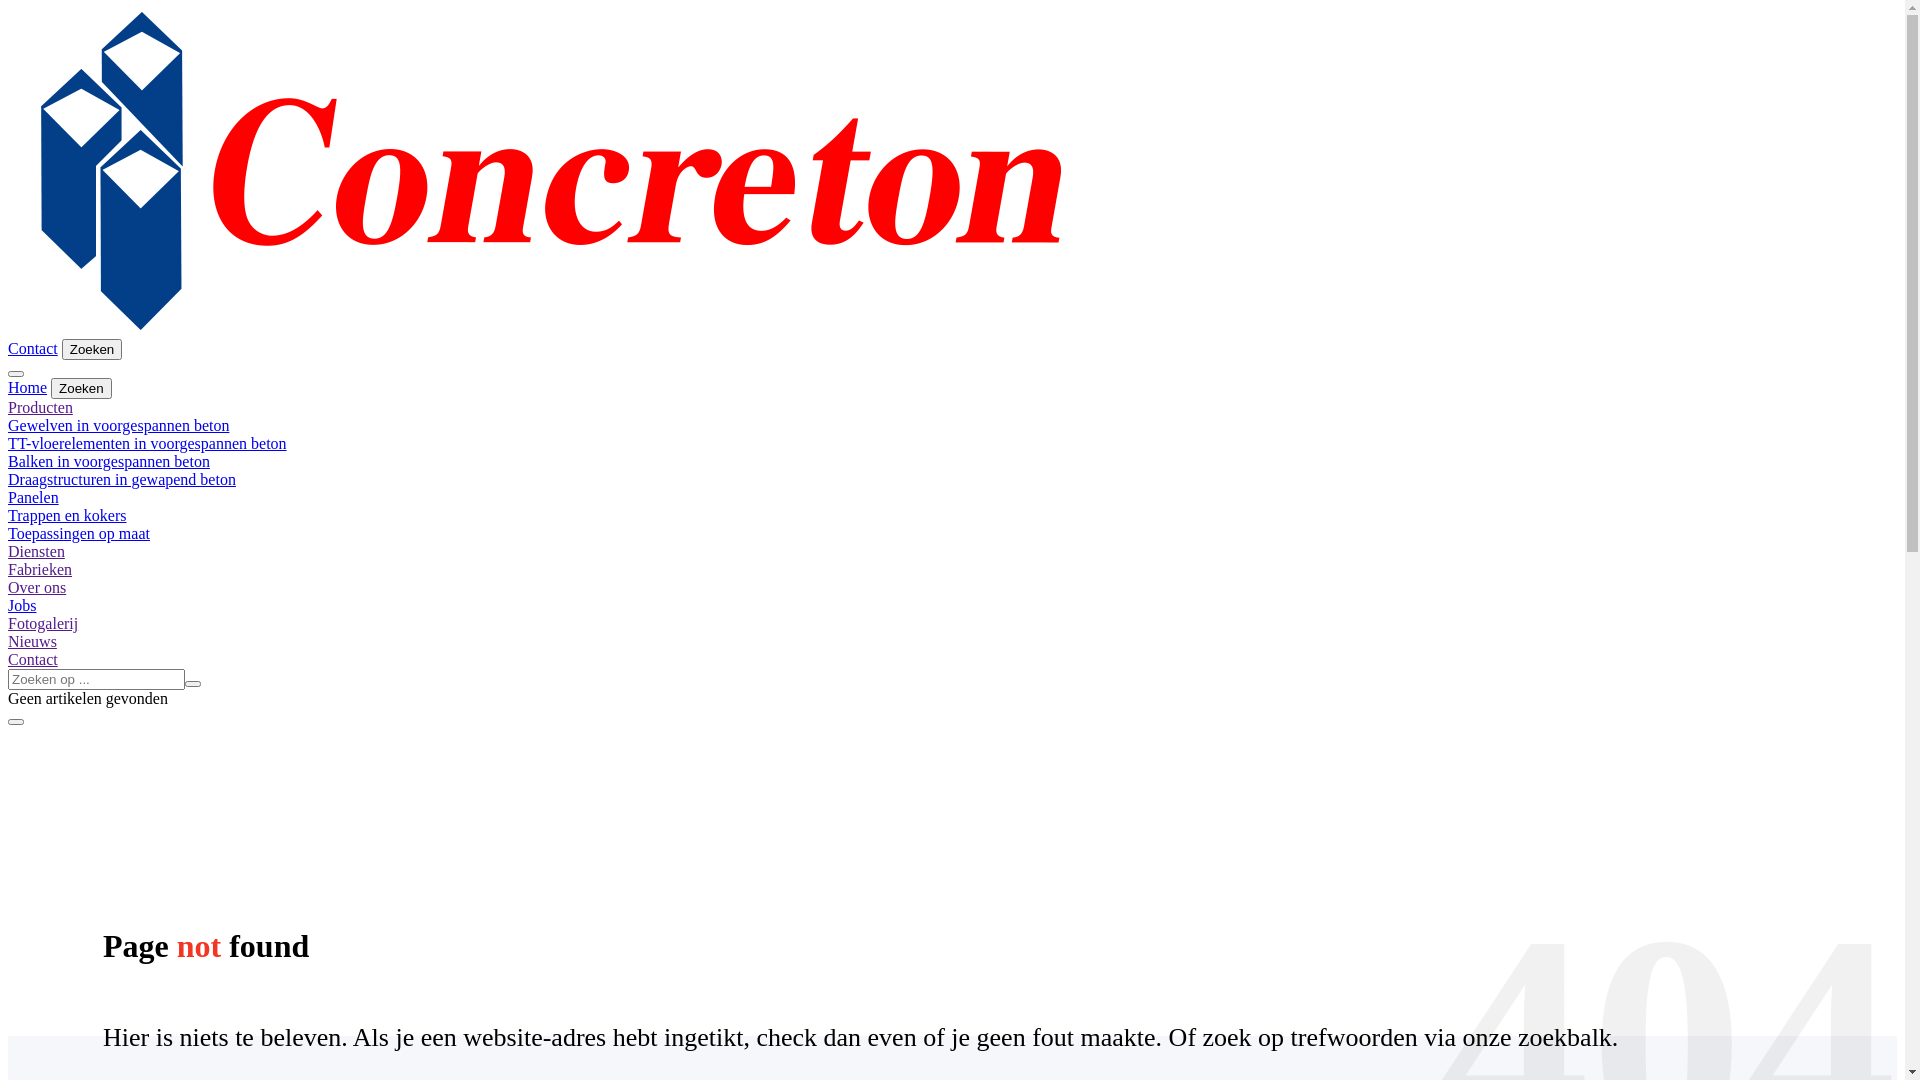 This screenshot has width=1920, height=1080. Describe the element at coordinates (33, 660) in the screenshot. I see `Contact` at that location.